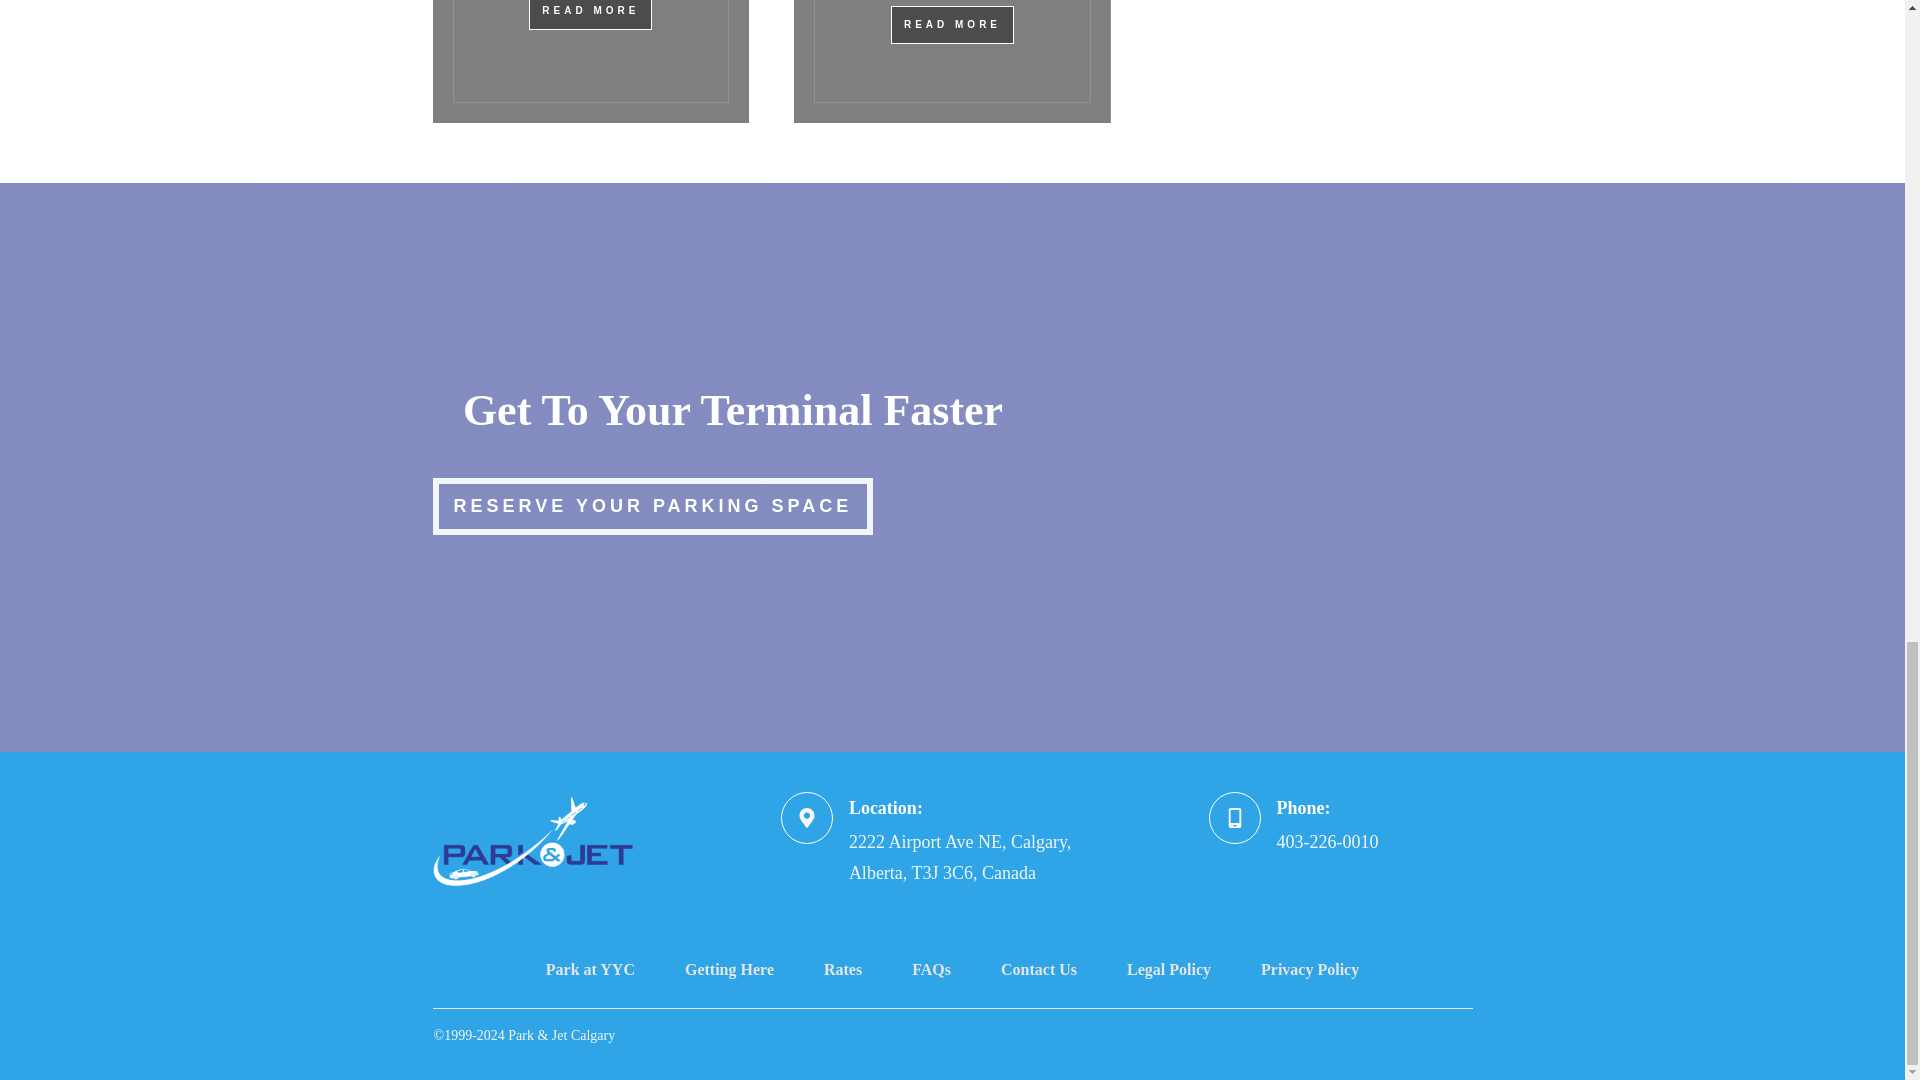  What do you see at coordinates (652, 506) in the screenshot?
I see `RESERVE YOUR PARKING SPACE` at bounding box center [652, 506].